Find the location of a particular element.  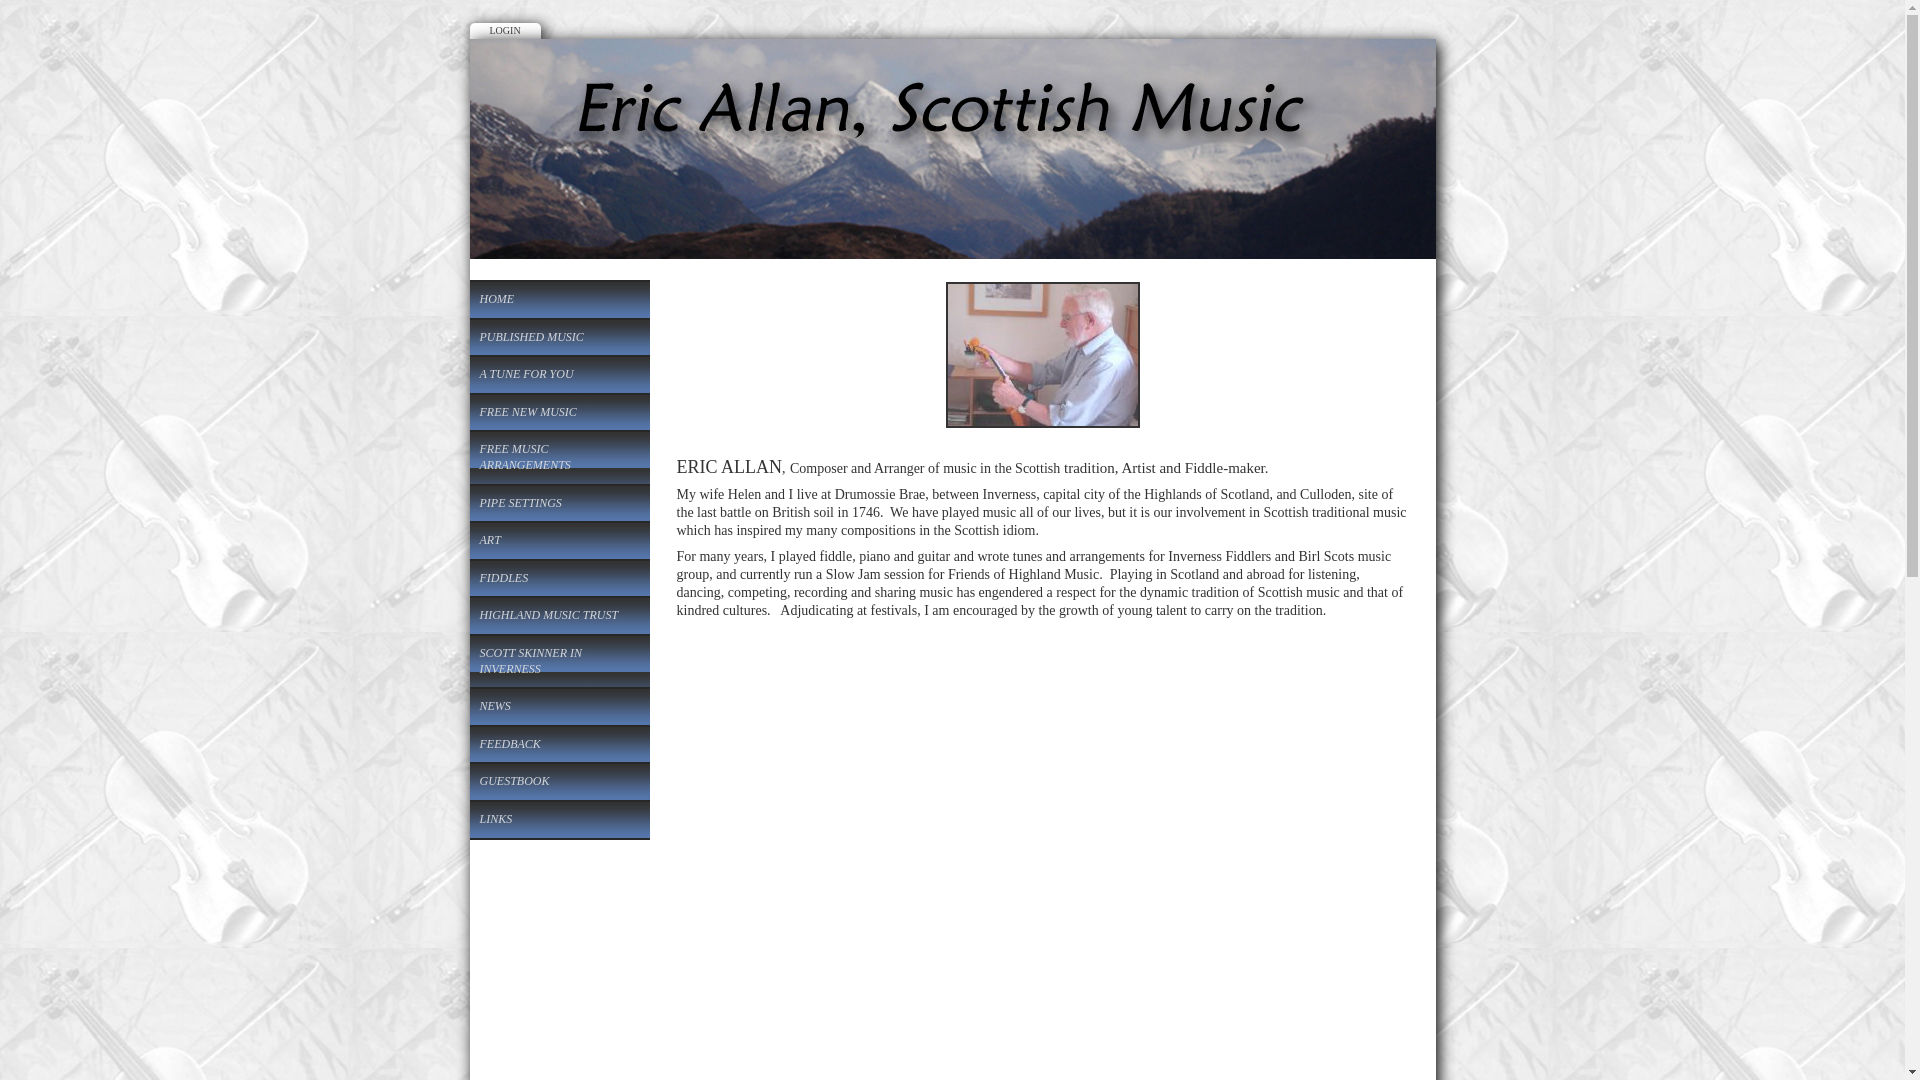

LOGIN is located at coordinates (506, 30).